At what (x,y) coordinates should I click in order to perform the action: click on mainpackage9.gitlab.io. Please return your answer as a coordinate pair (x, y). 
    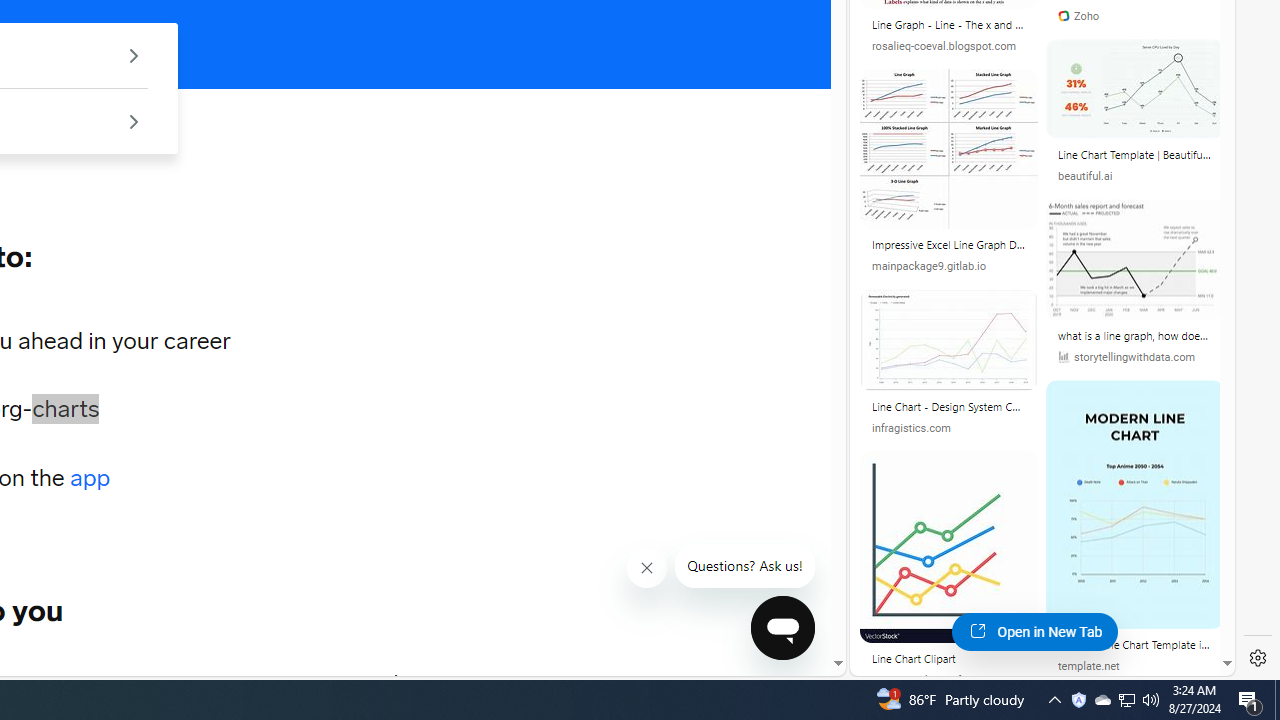
    Looking at the image, I should click on (948, 266).